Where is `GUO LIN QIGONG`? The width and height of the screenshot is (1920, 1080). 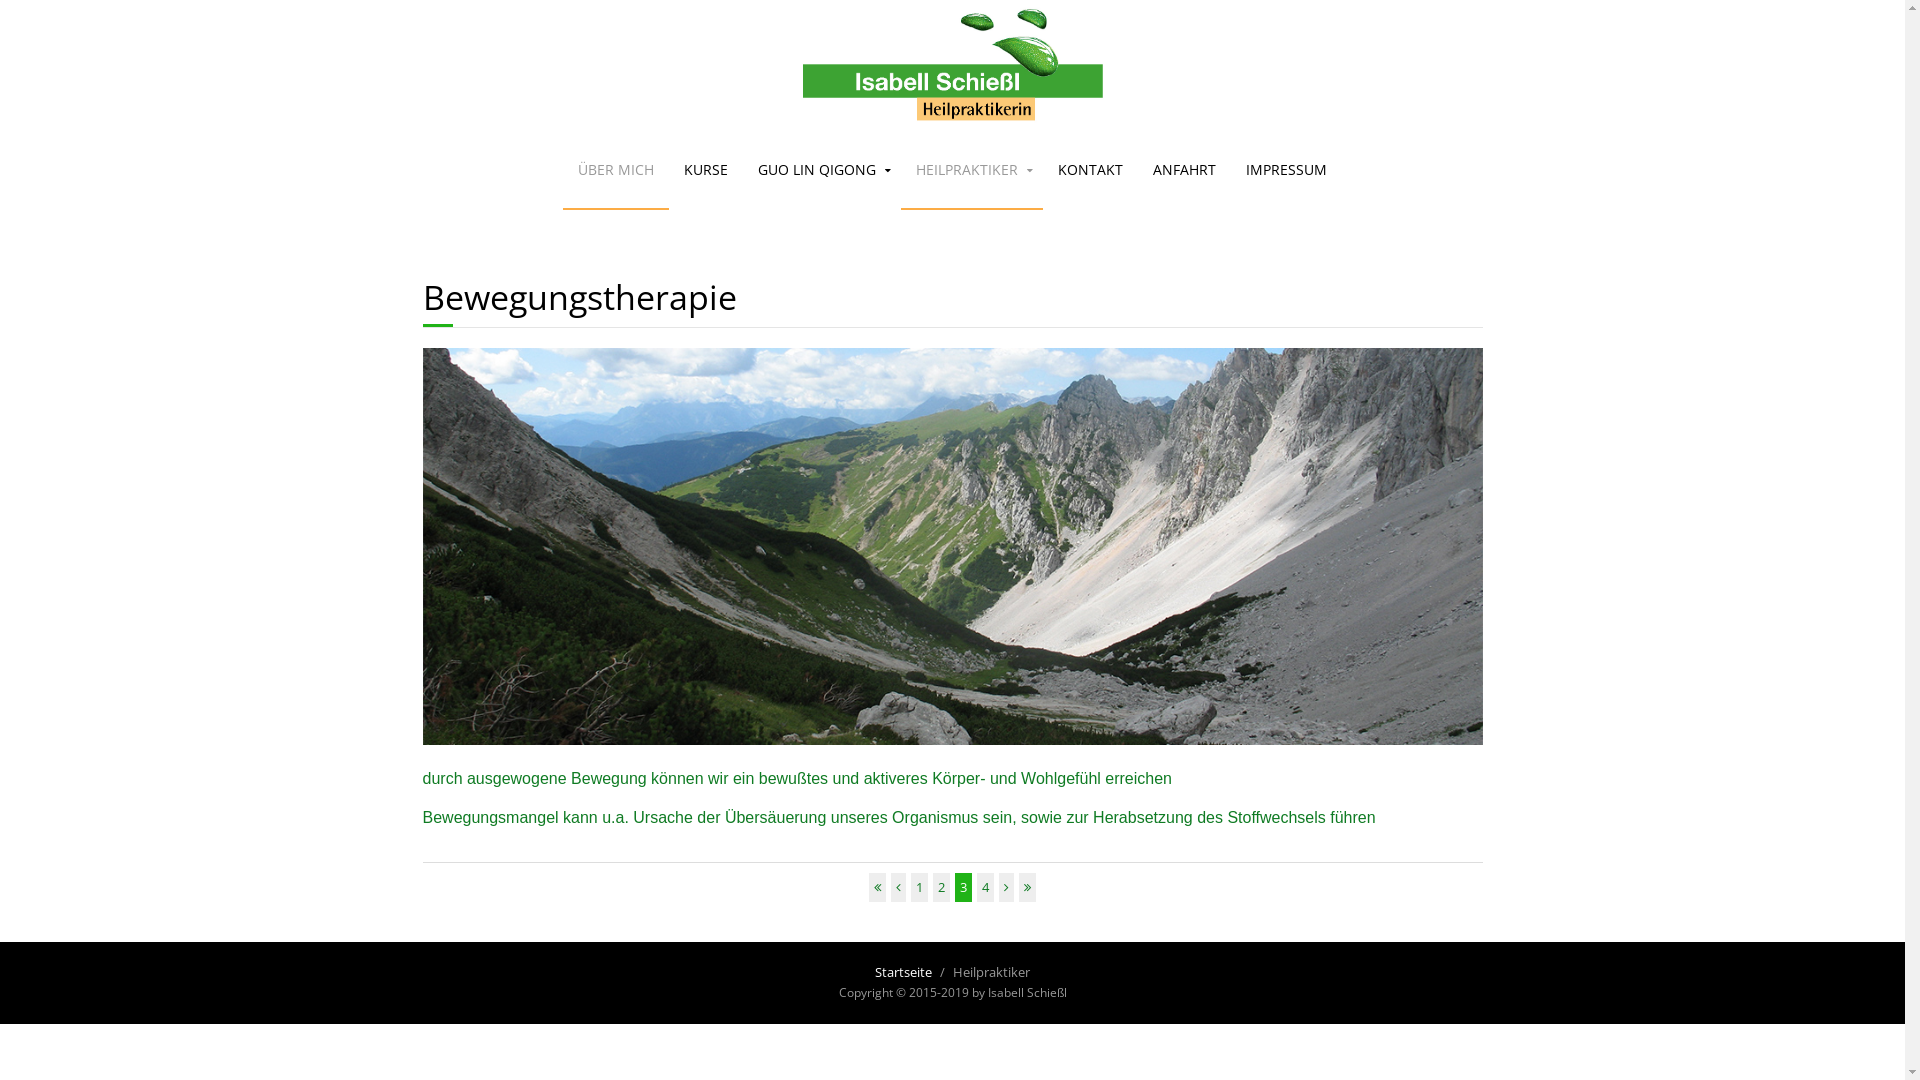 GUO LIN QIGONG is located at coordinates (822, 170).